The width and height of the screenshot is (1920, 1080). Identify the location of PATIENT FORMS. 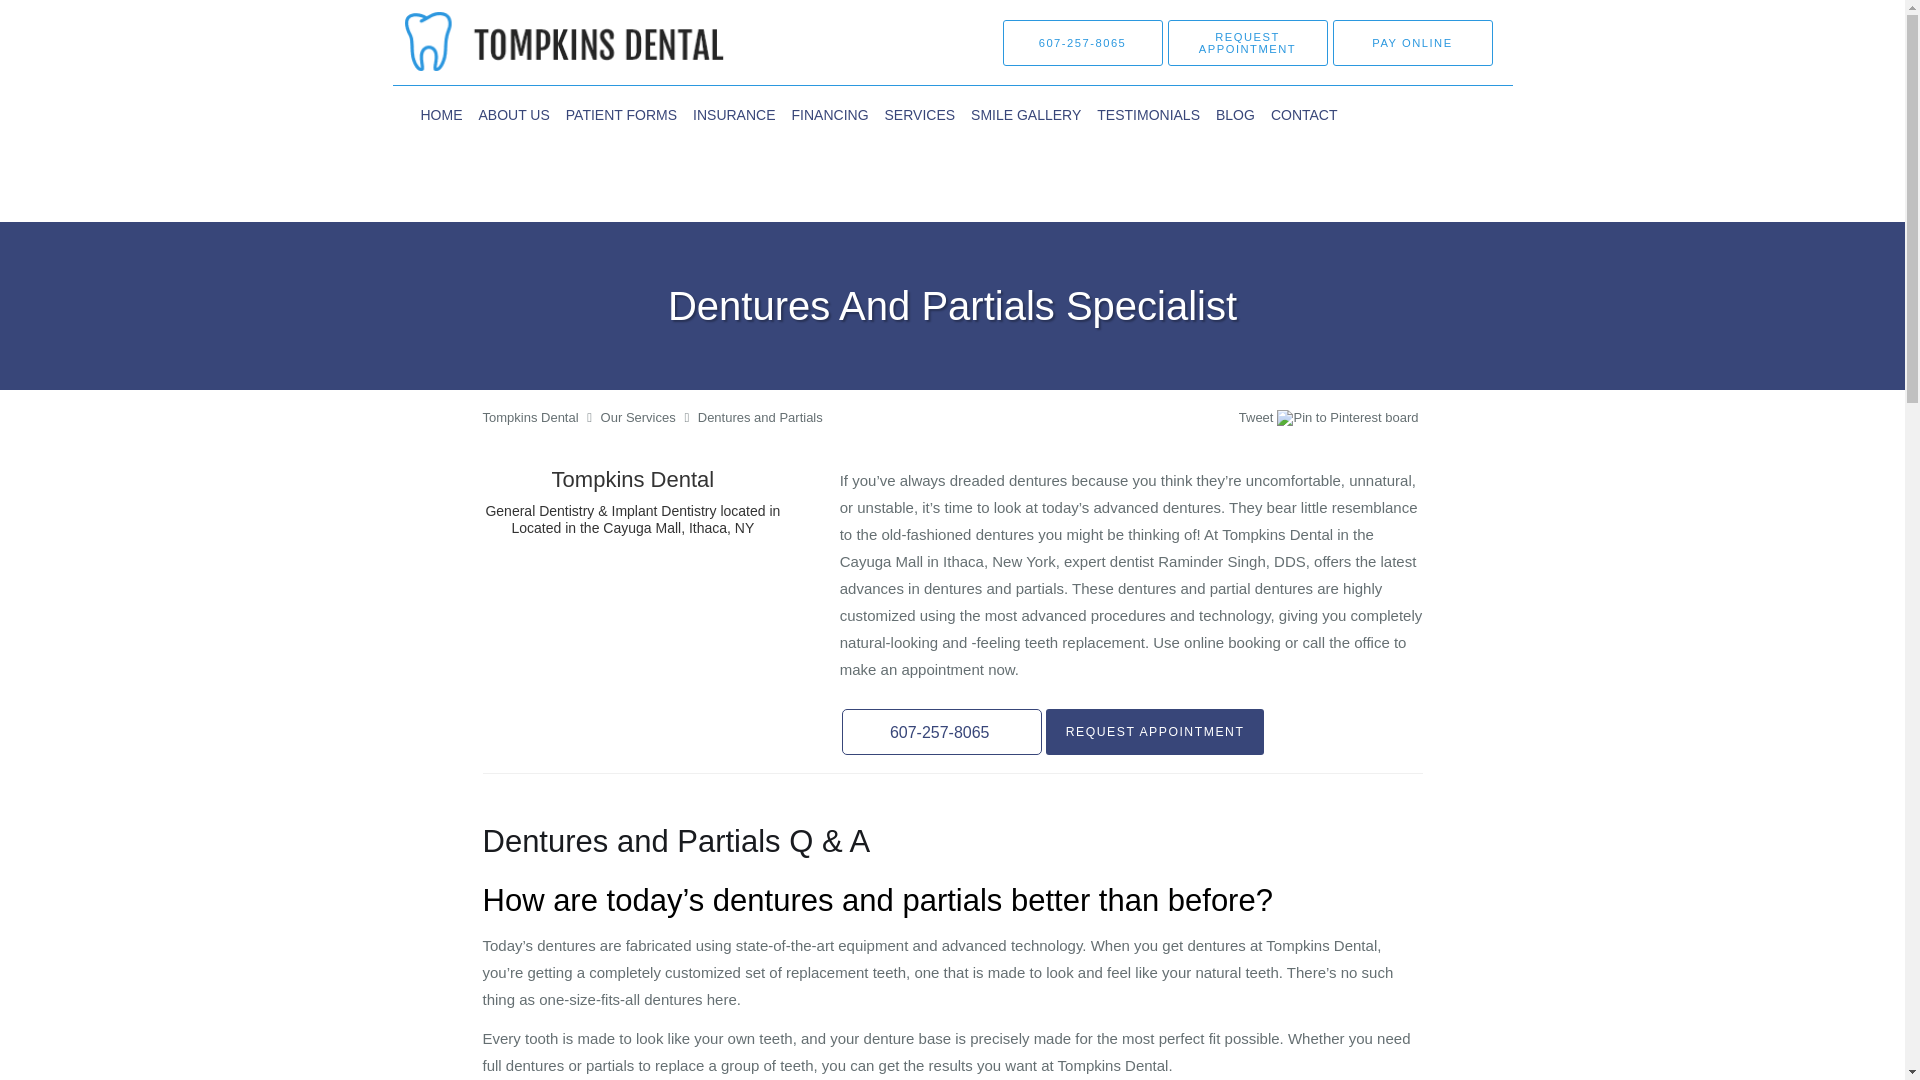
(622, 114).